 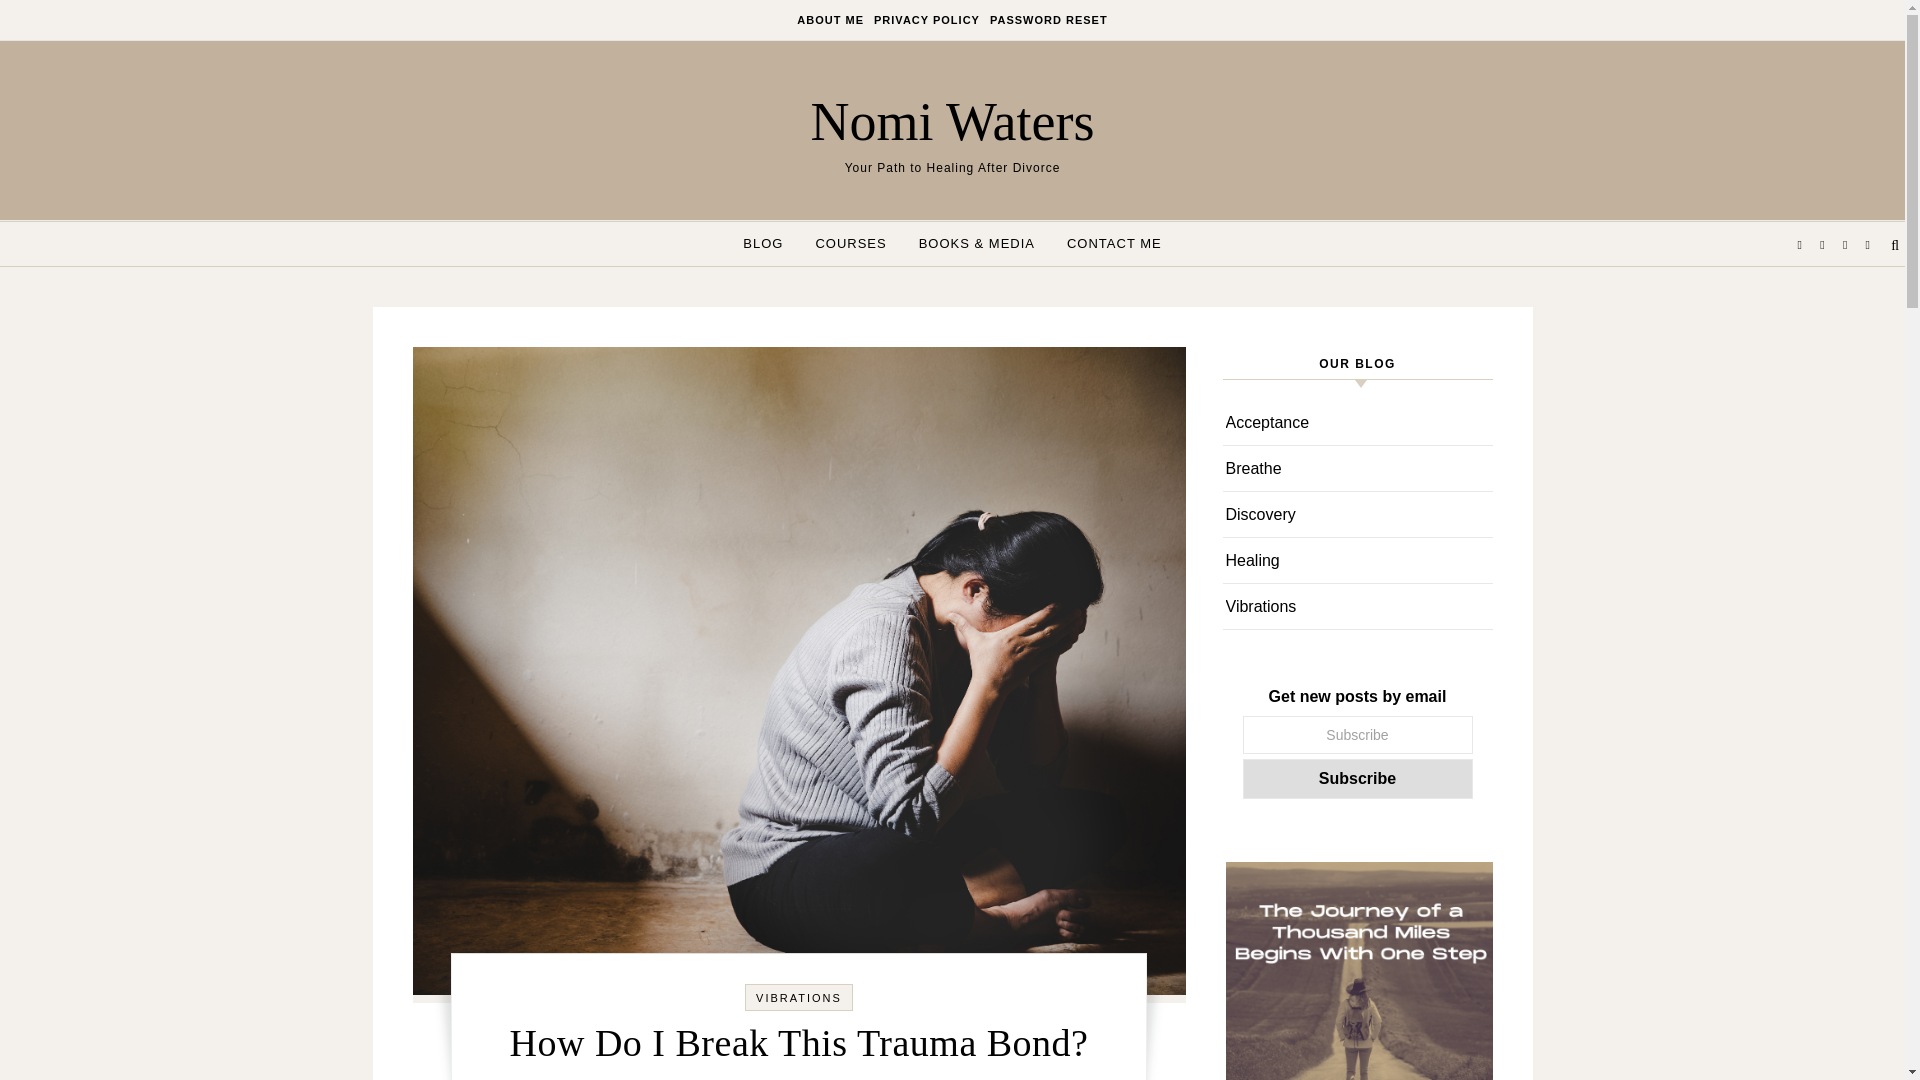 I want to click on Breathe, so click(x=1254, y=468).